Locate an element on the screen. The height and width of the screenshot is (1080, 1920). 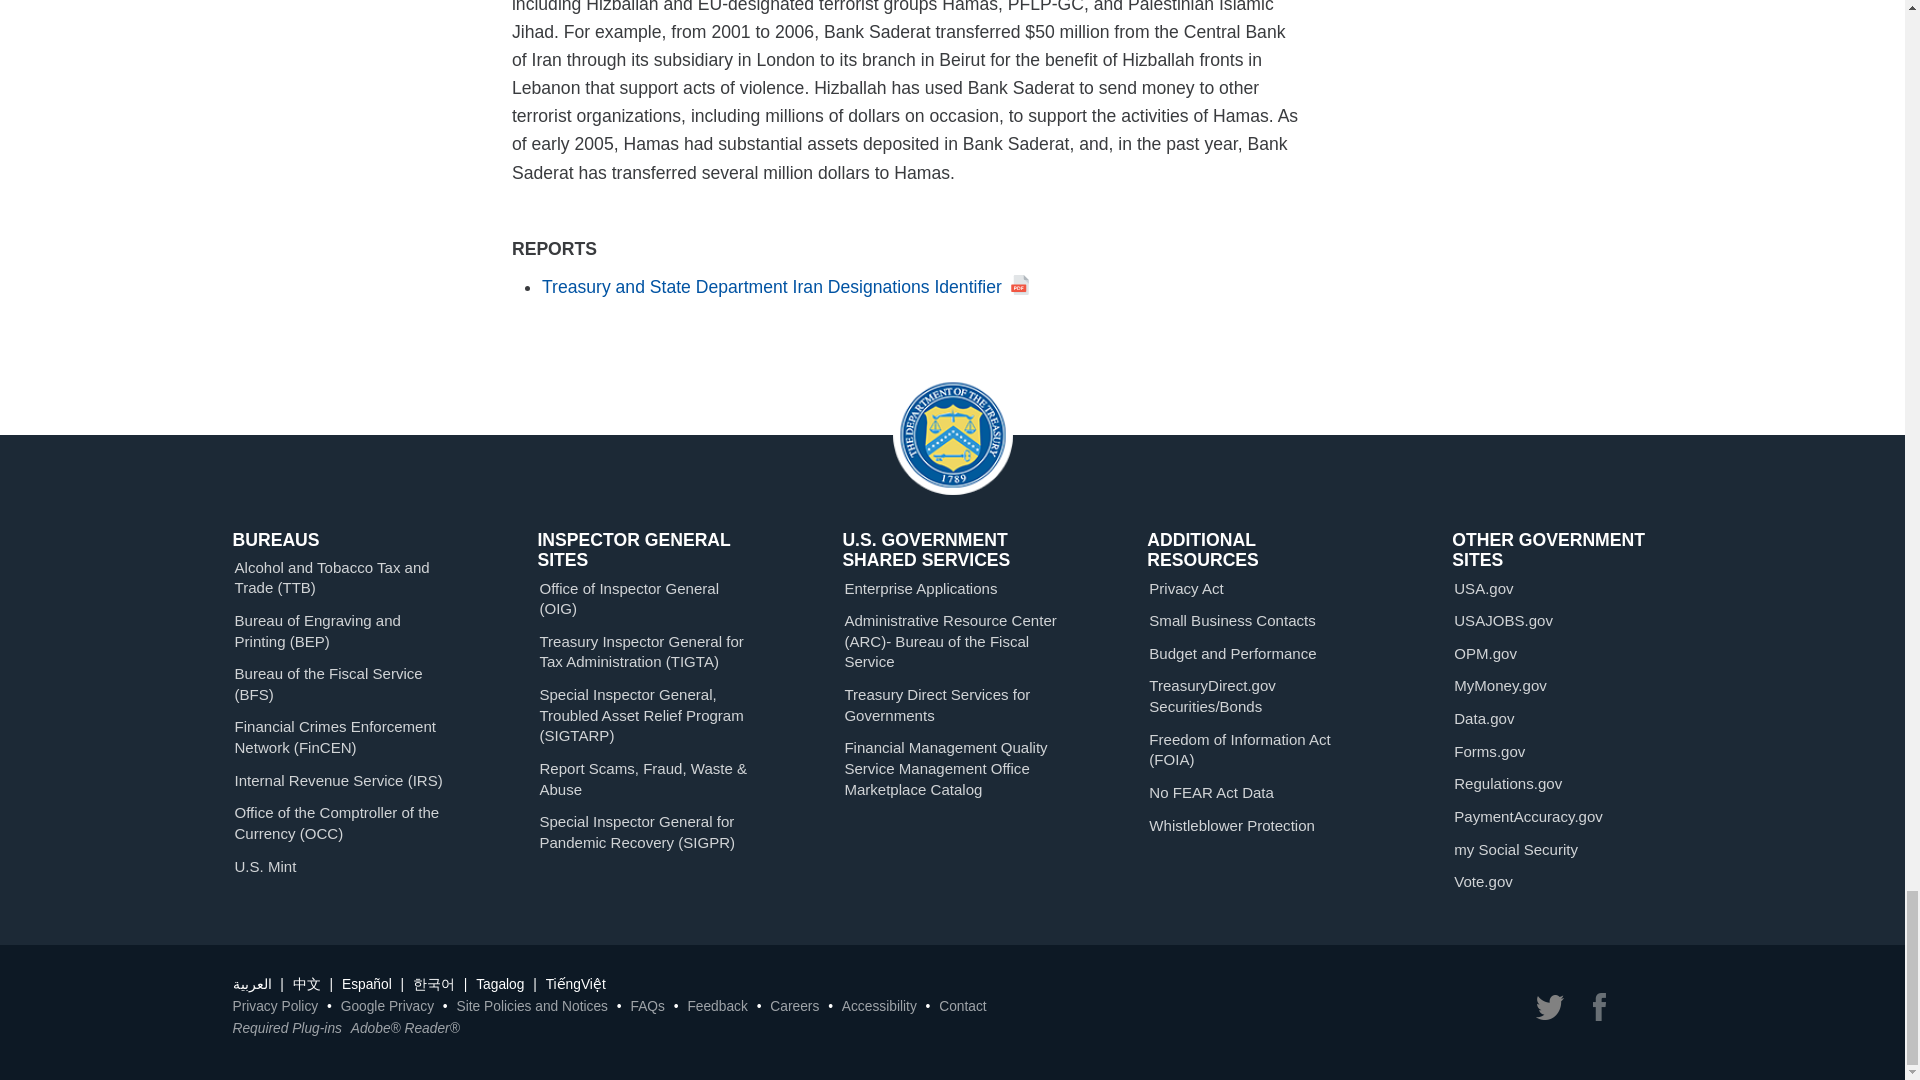
Korean is located at coordinates (434, 984).